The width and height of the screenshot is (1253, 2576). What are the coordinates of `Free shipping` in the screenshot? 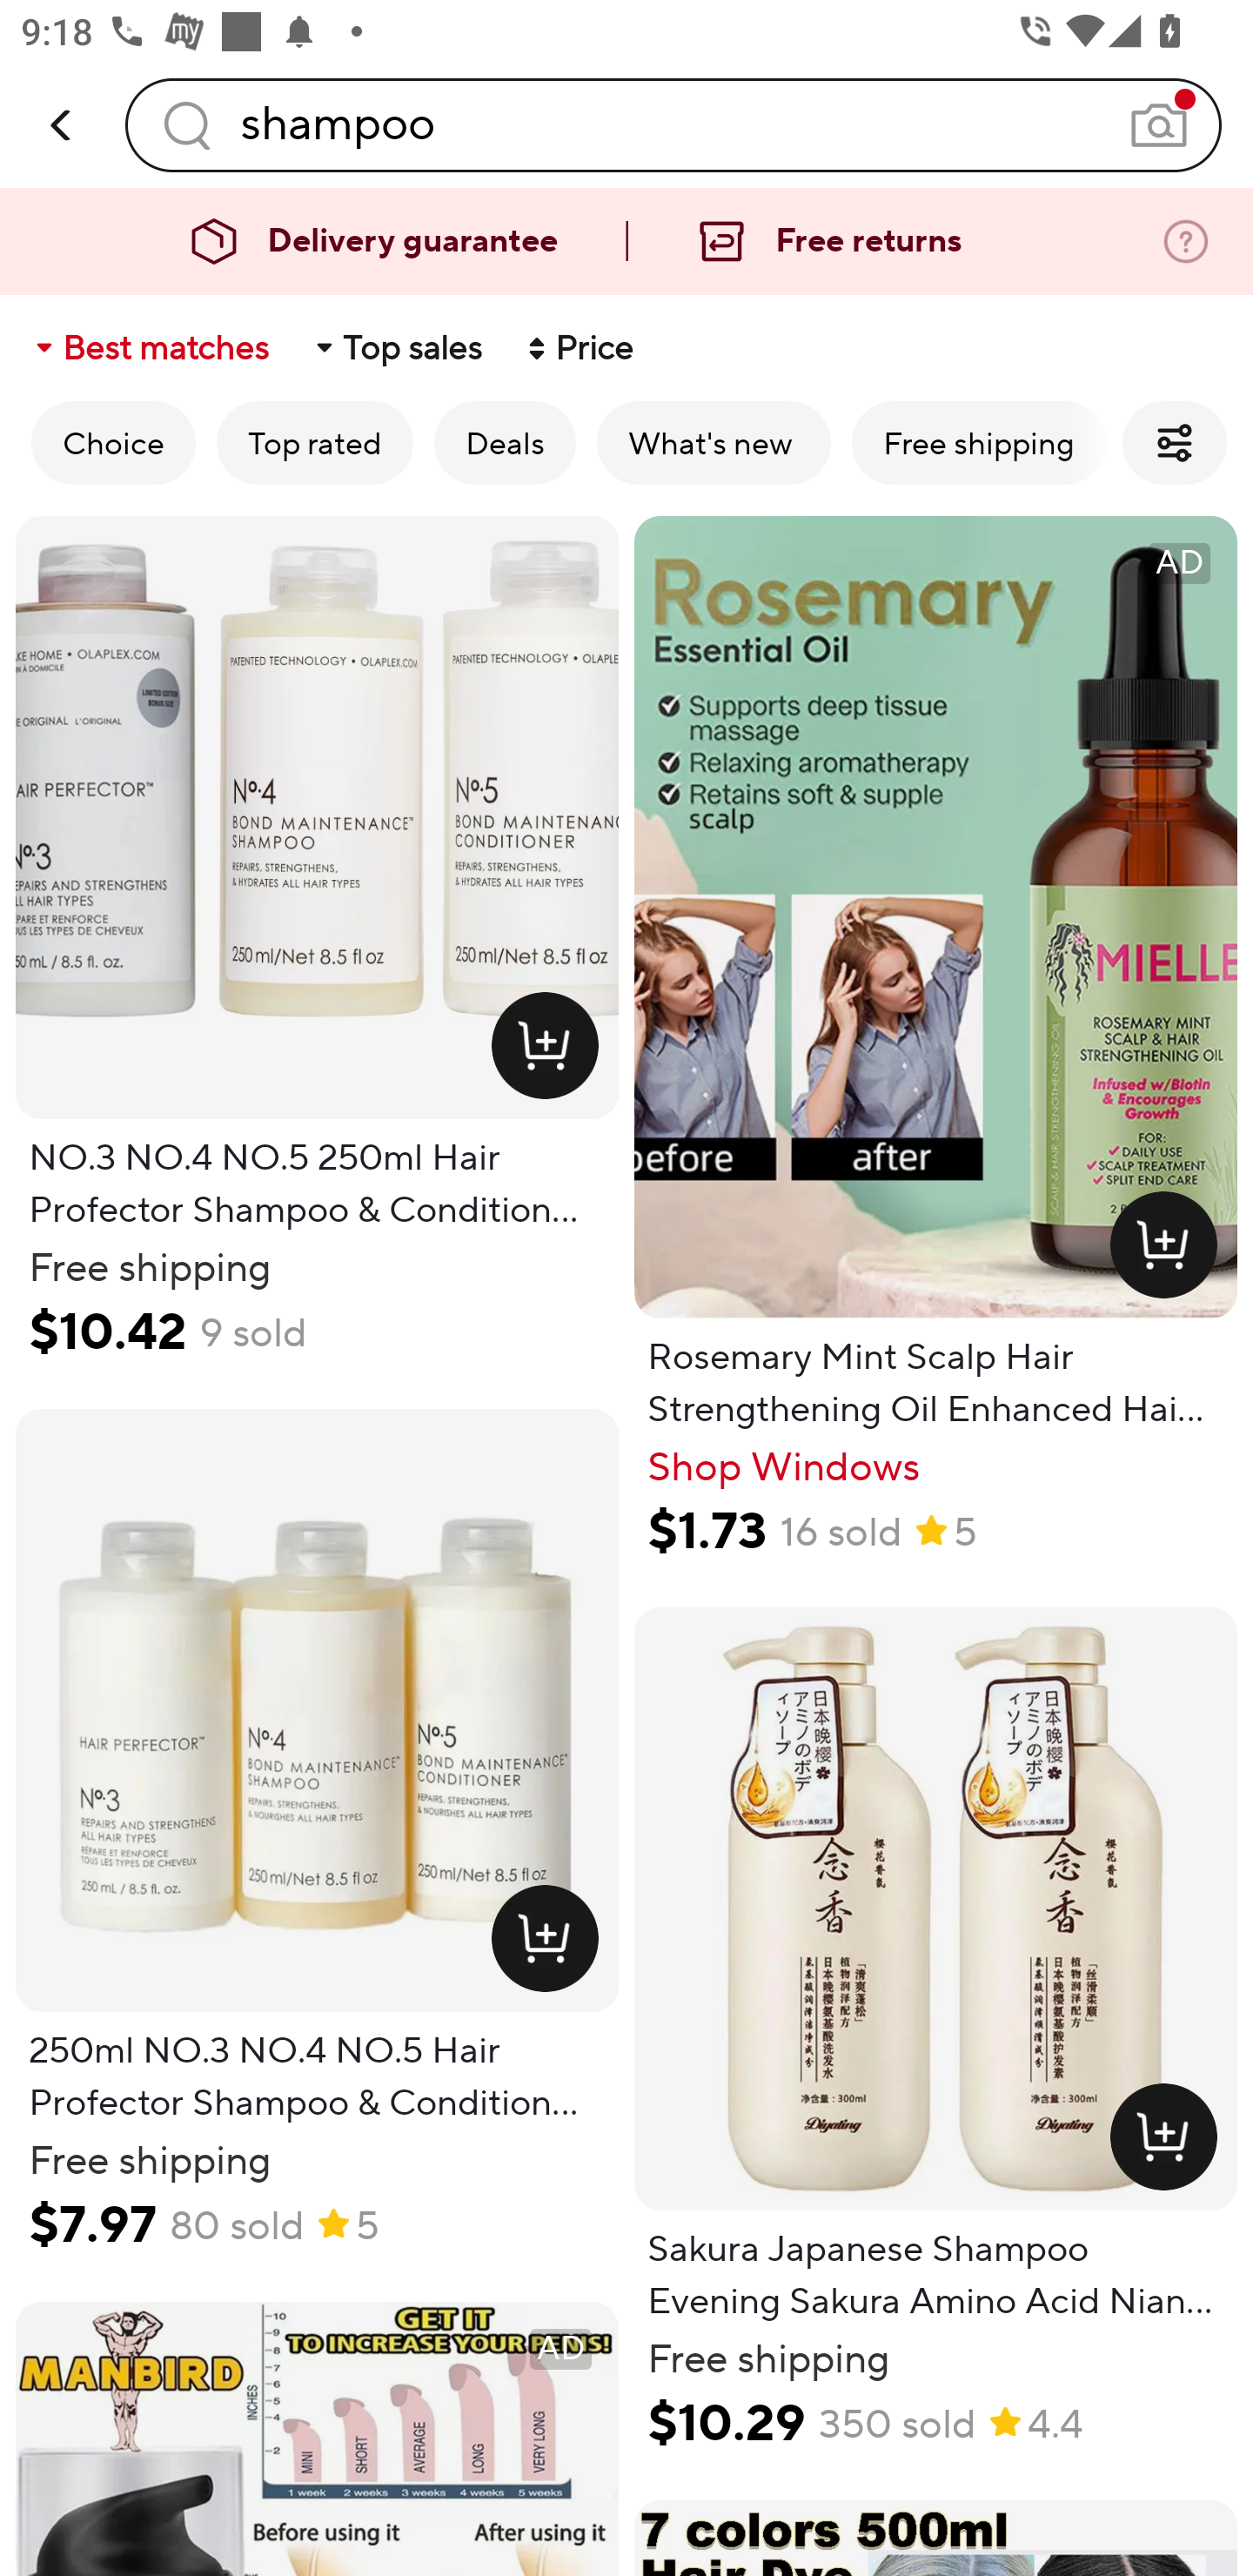 It's located at (979, 442).